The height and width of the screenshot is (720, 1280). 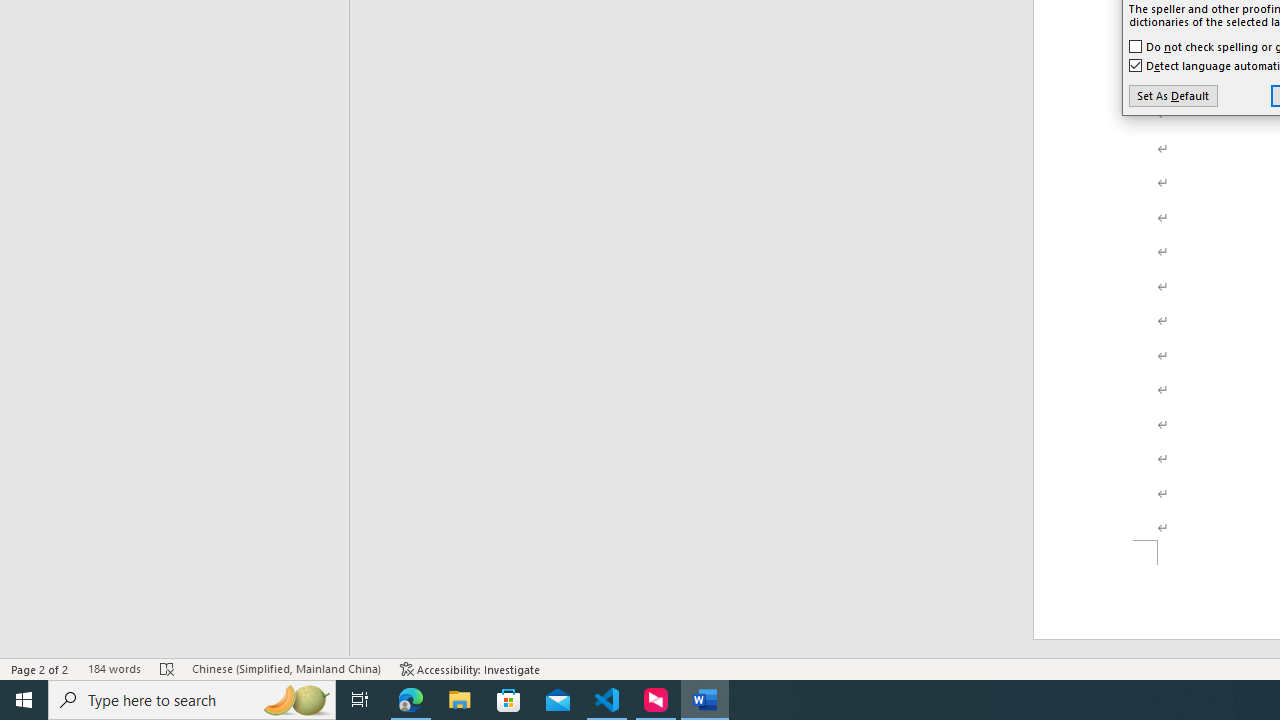 What do you see at coordinates (411, 700) in the screenshot?
I see `Microsoft Edge - 1 running window` at bounding box center [411, 700].